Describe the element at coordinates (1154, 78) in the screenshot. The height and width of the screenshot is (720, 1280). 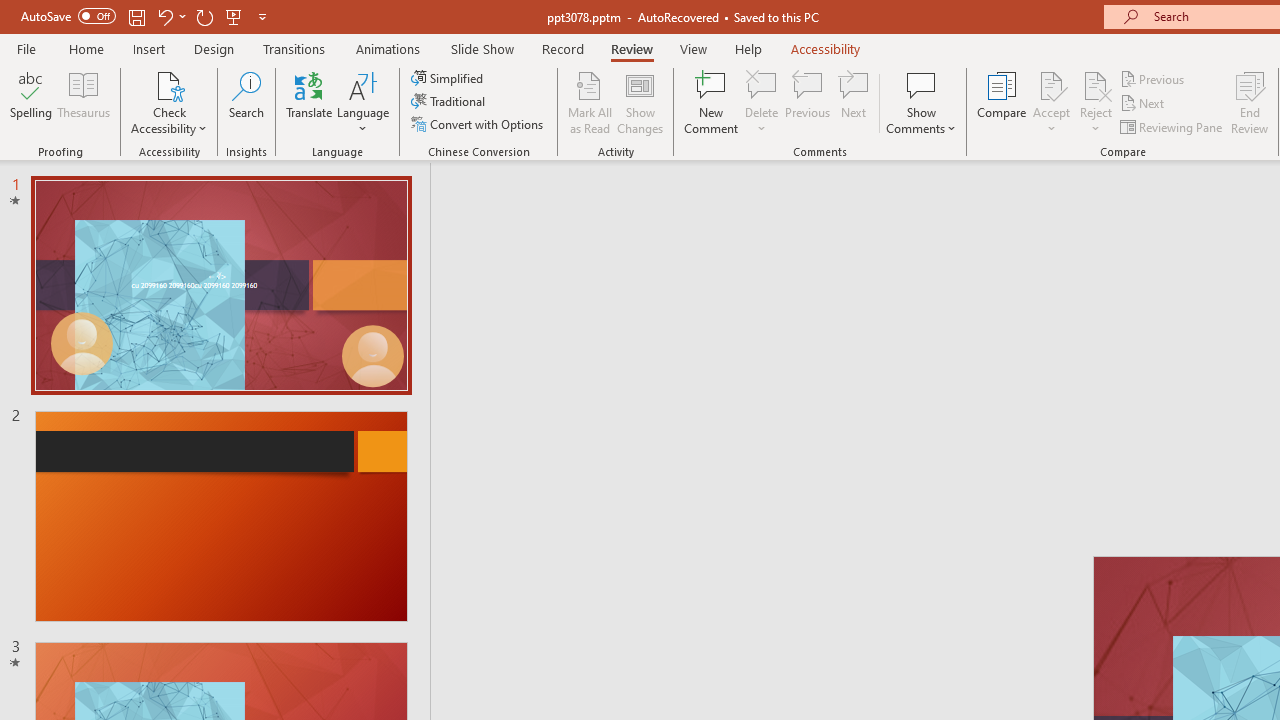
I see `Previous` at that location.